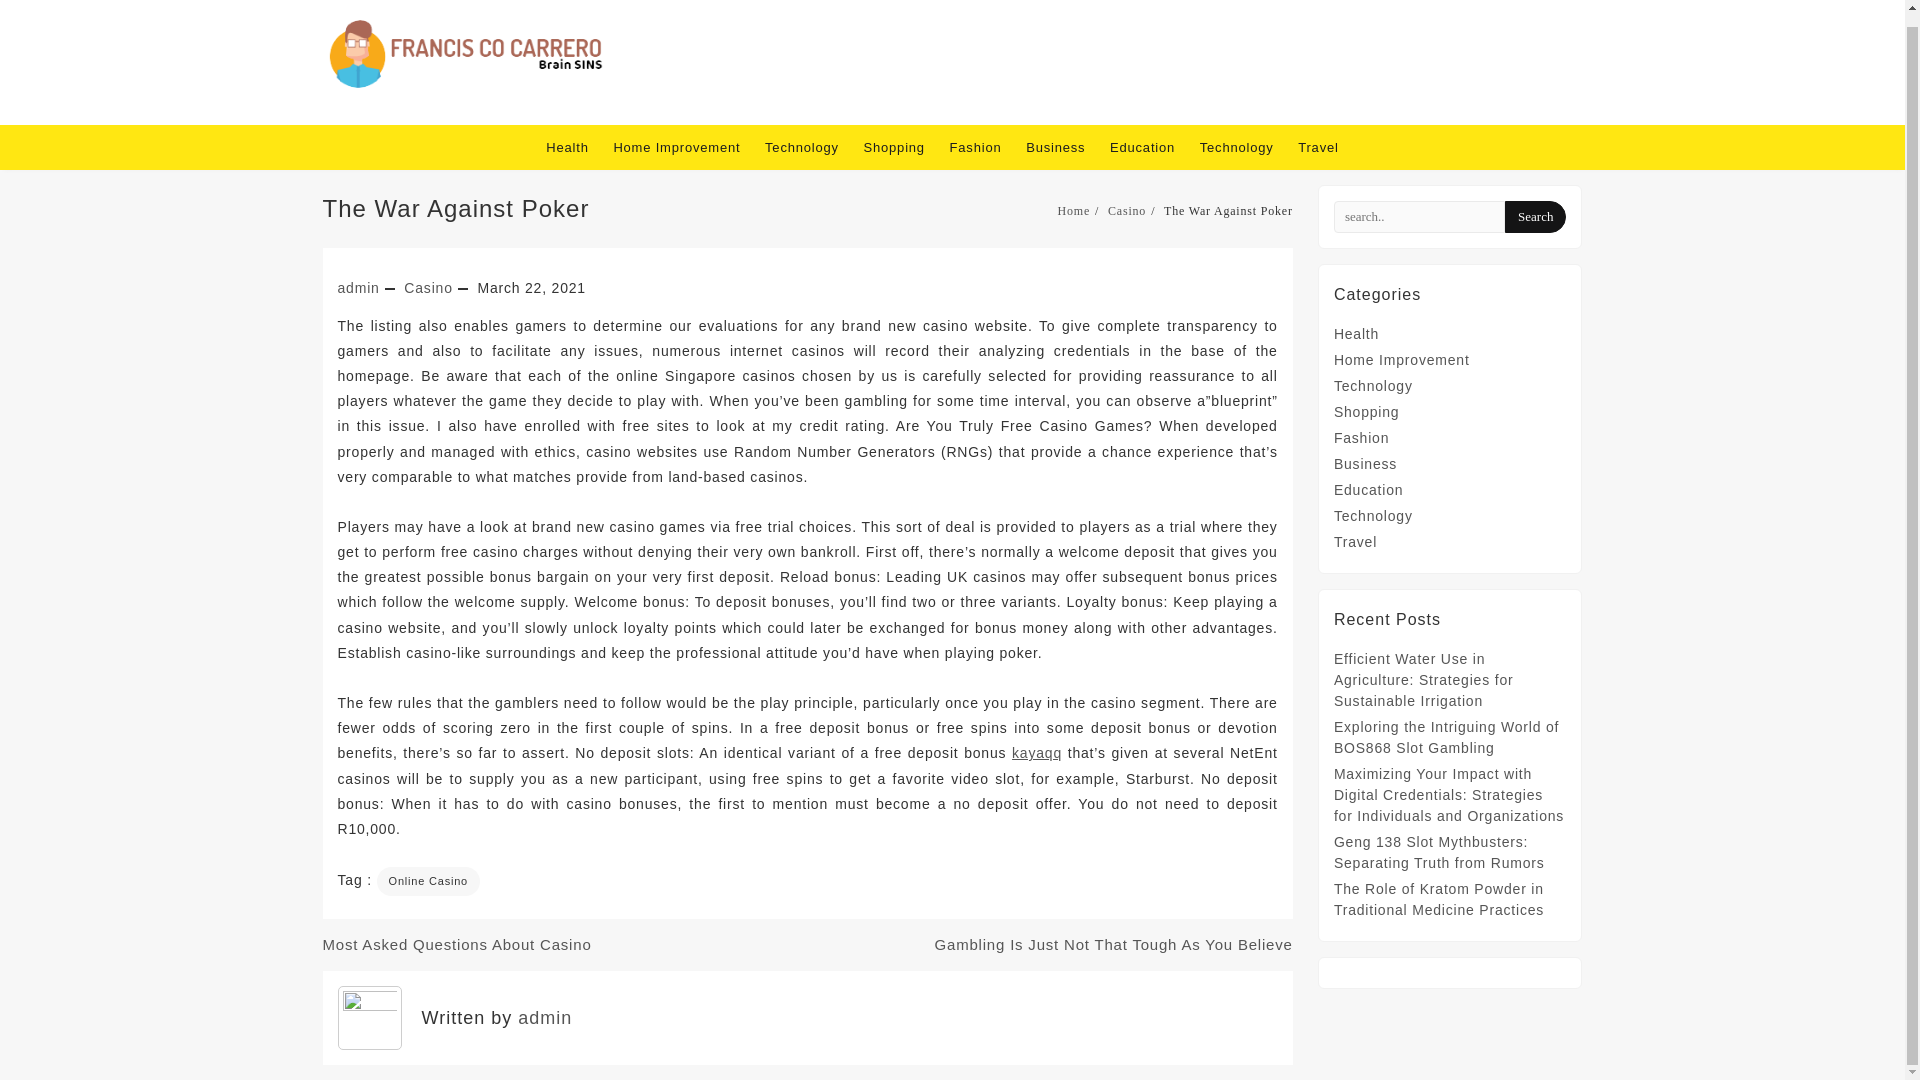 This screenshot has width=1920, height=1080. I want to click on Technology, so click(1374, 386).